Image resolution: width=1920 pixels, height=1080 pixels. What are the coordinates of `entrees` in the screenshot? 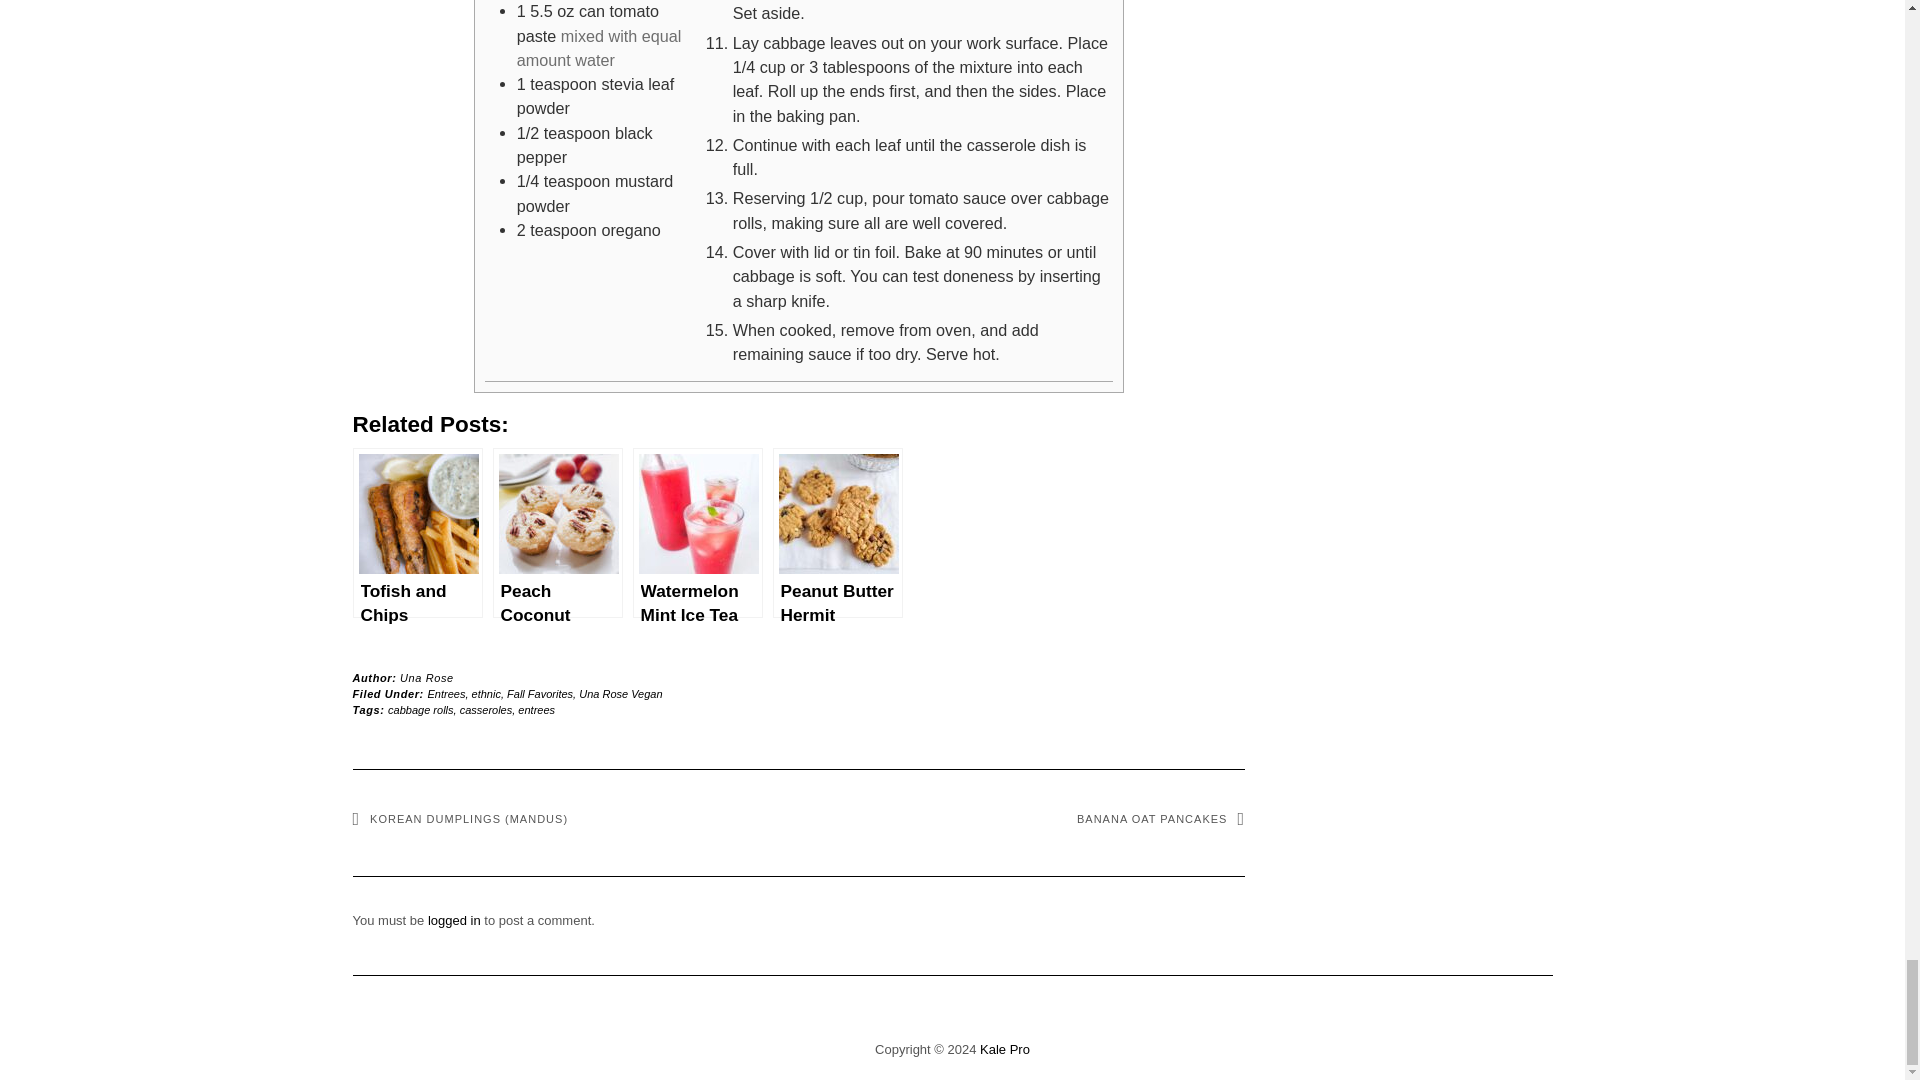 It's located at (536, 710).